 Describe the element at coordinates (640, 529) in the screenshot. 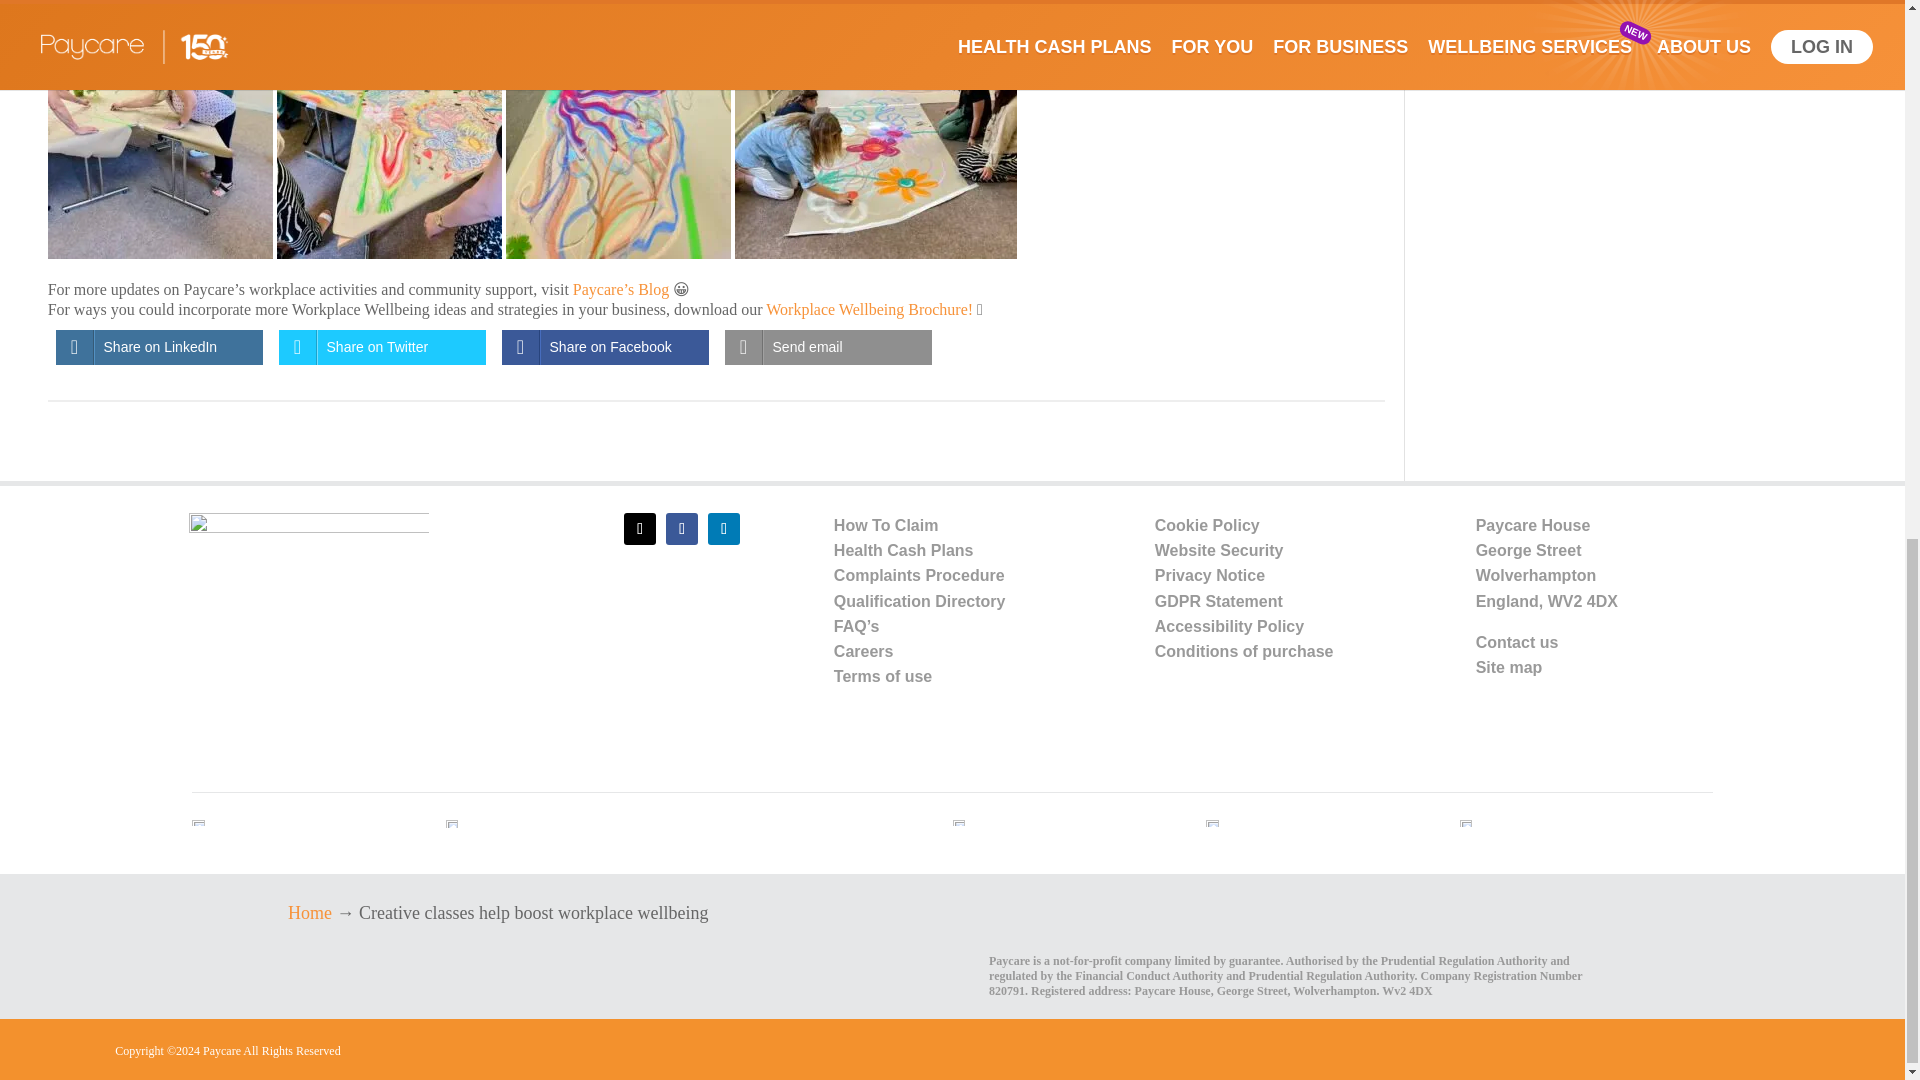

I see `Follow on Twitter` at that location.